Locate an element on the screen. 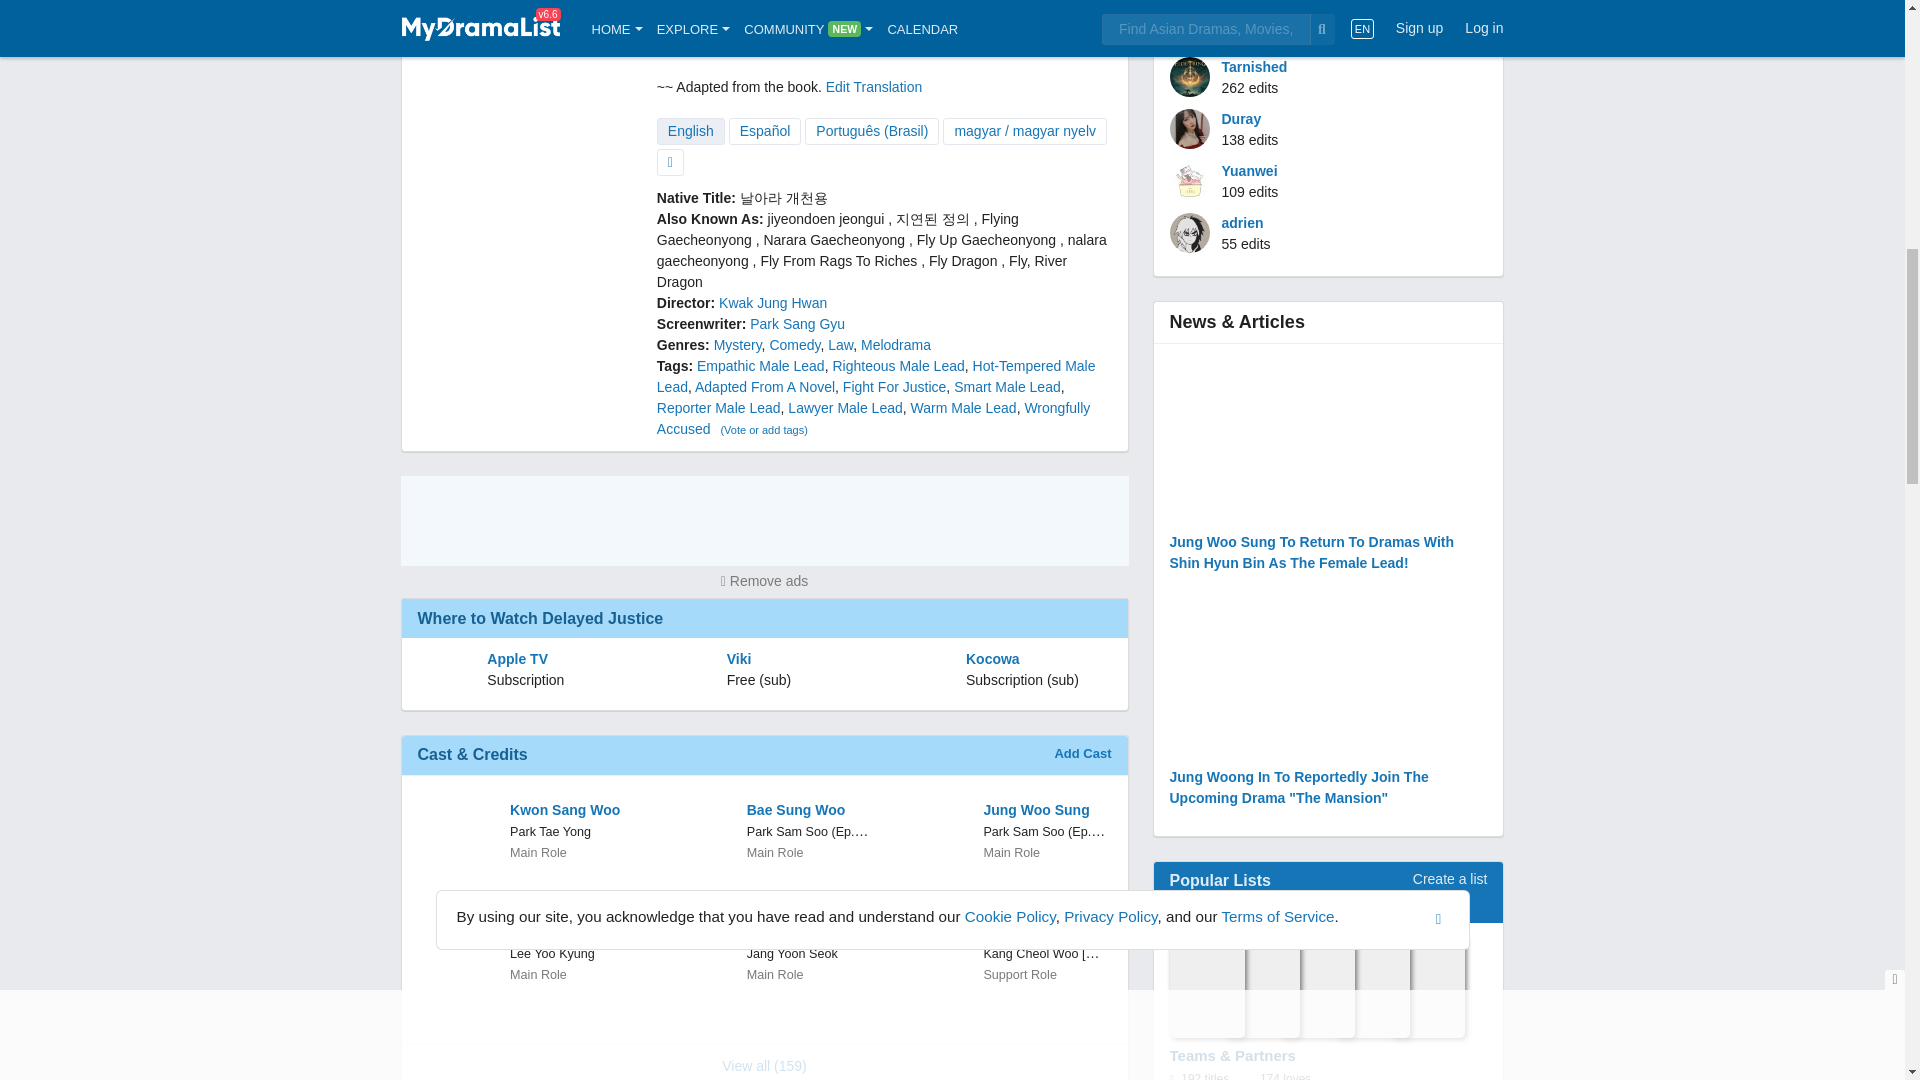  Fly, River Dragon is located at coordinates (862, 271).